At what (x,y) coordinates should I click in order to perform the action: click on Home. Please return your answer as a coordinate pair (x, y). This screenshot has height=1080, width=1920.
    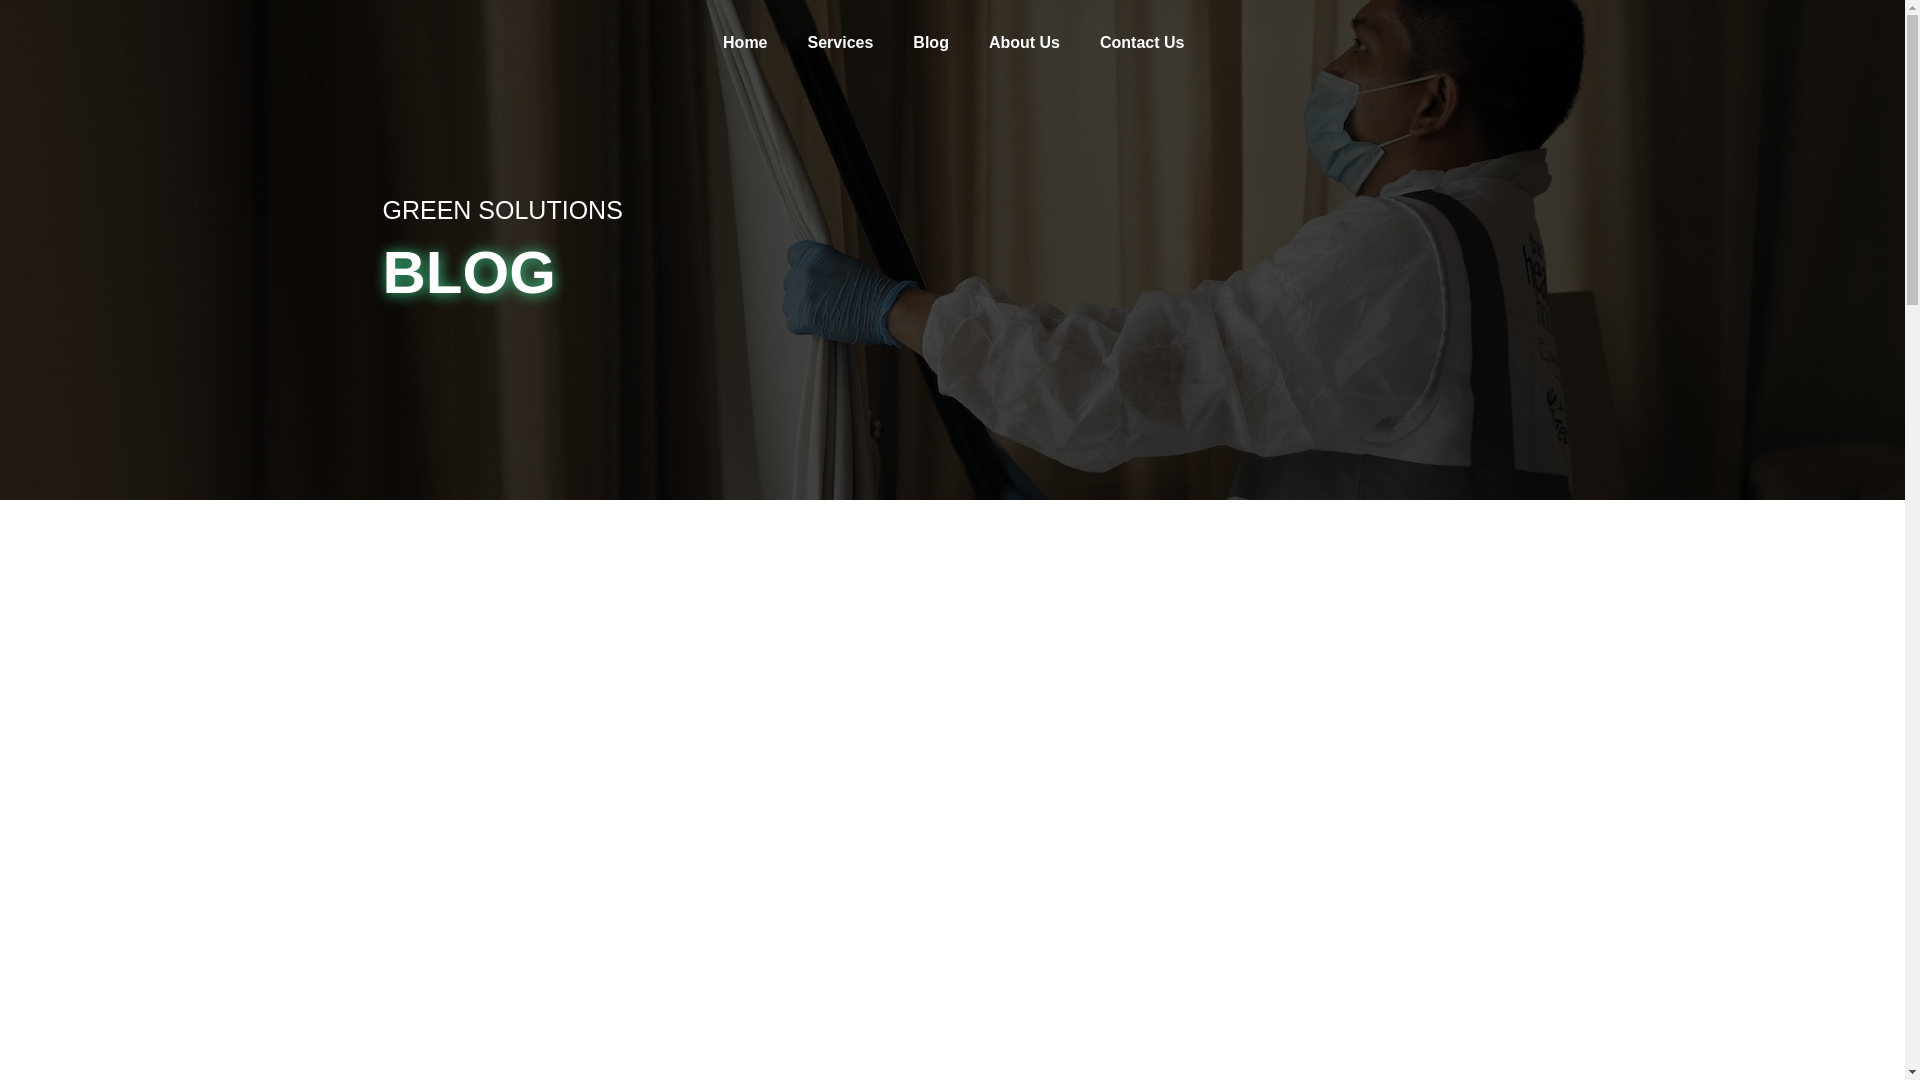
    Looking at the image, I should click on (744, 42).